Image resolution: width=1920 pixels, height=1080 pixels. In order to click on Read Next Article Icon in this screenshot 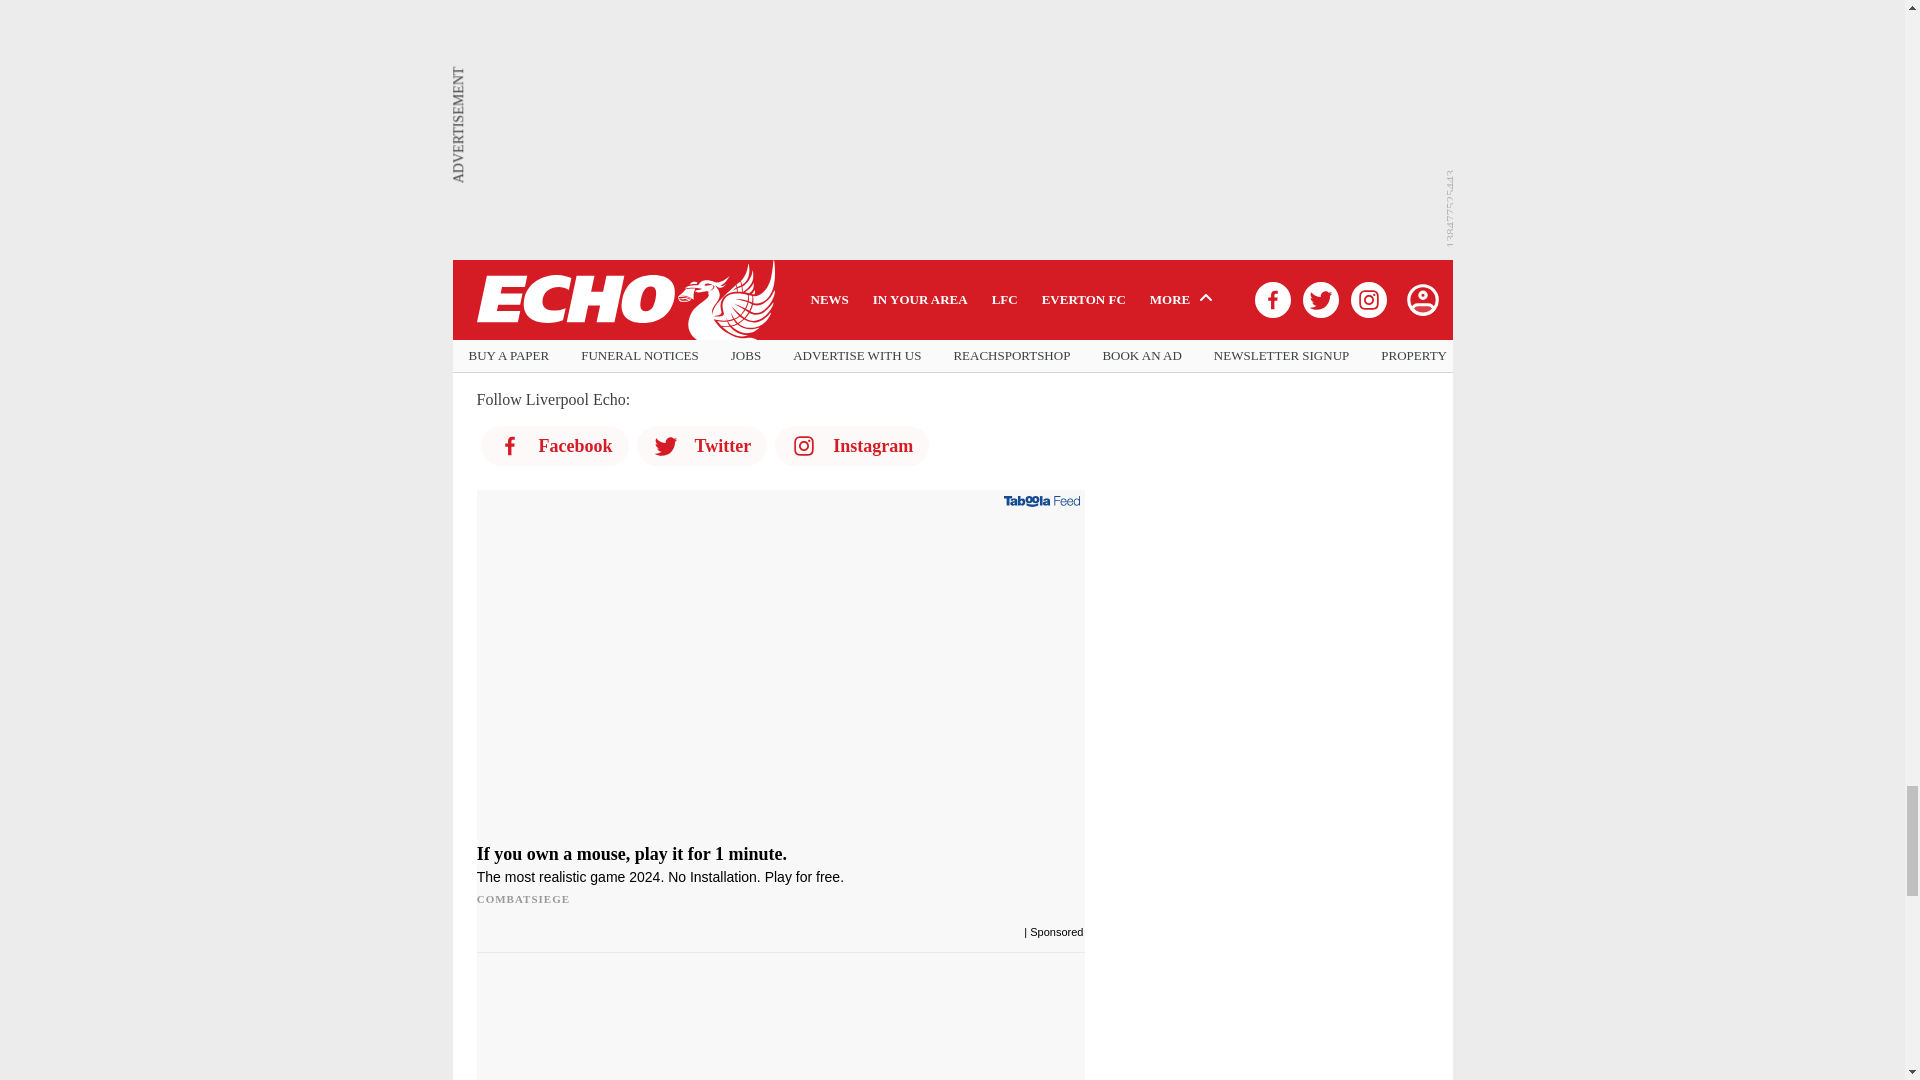, I will do `click(488, 250)`.